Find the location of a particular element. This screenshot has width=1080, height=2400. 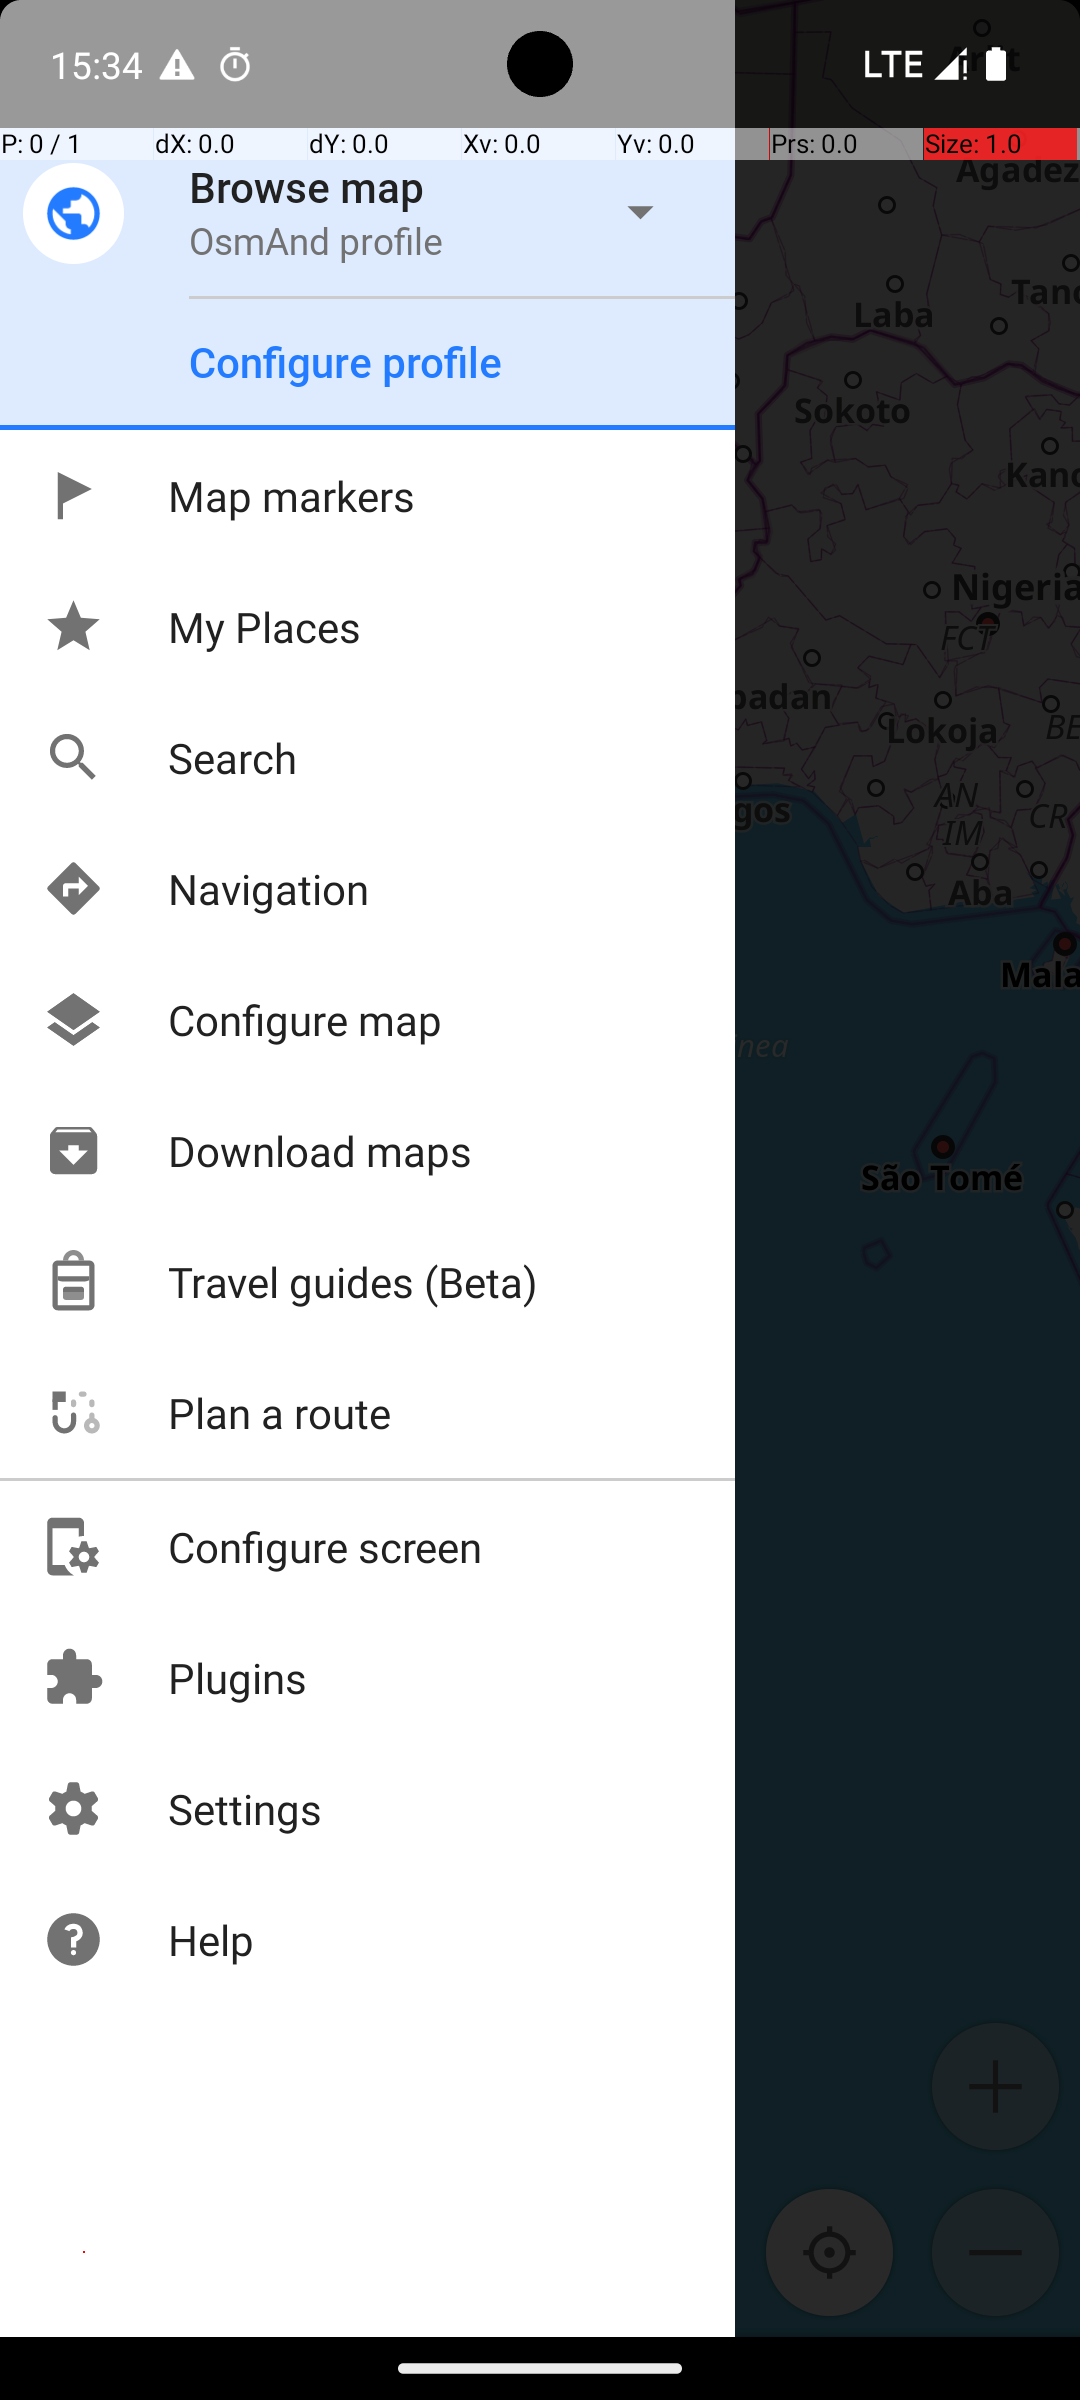

My Places is located at coordinates (202, 626).